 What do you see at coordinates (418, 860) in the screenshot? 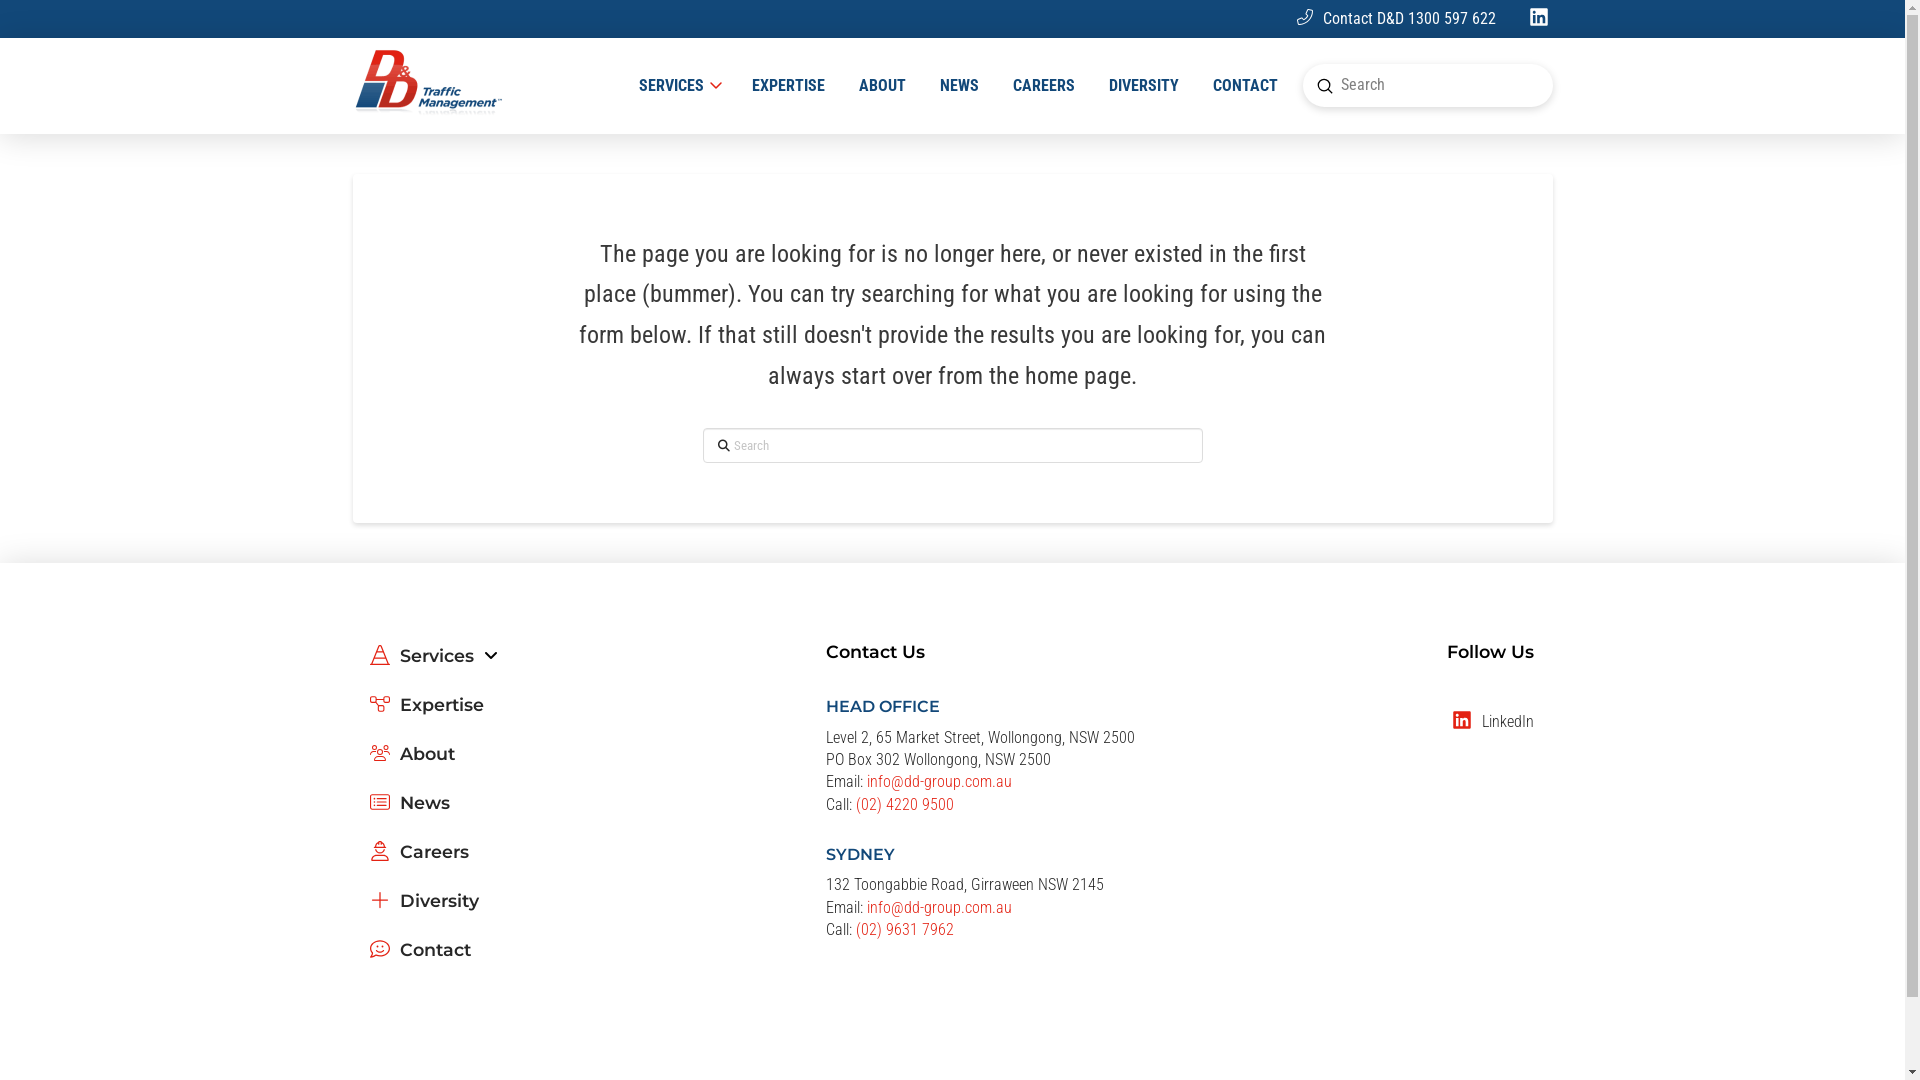
I see `Careers` at bounding box center [418, 860].